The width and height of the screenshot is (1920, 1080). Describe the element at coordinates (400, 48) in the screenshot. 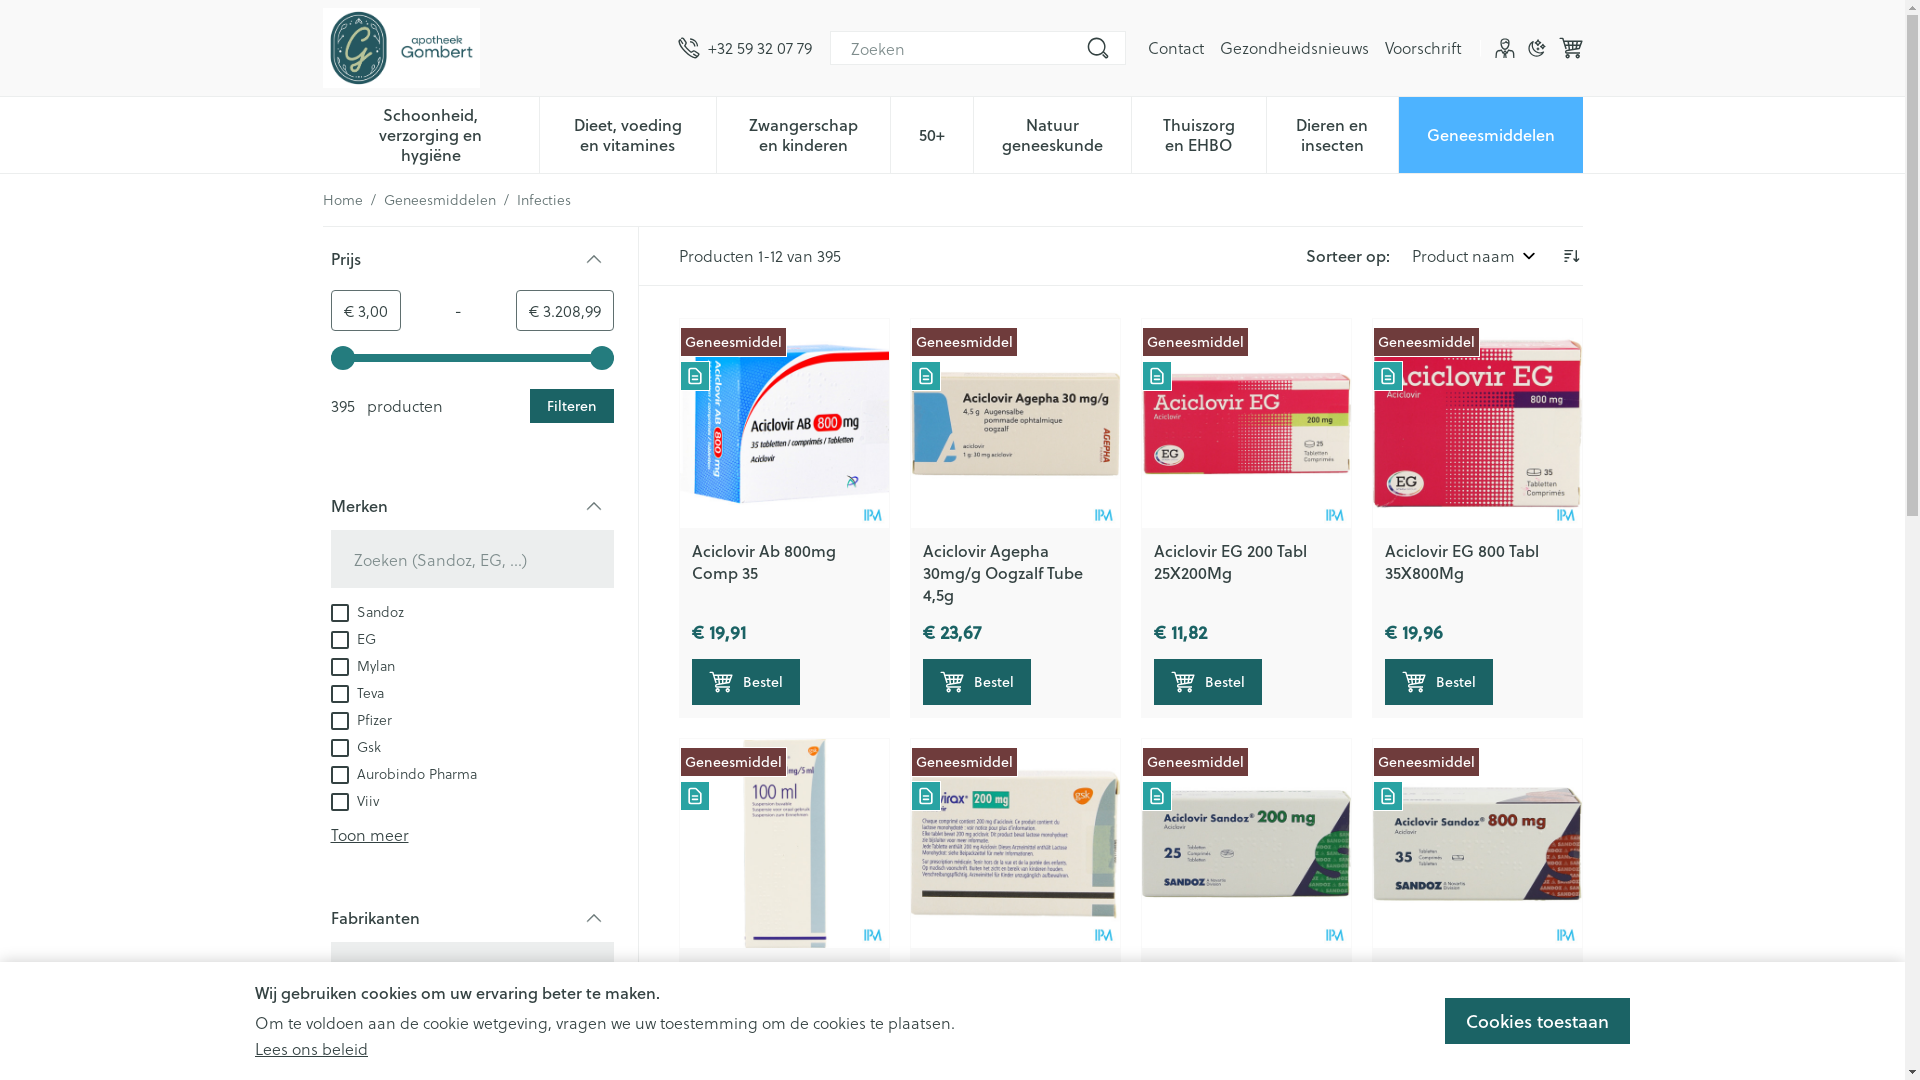

I see `Apotheek Gombert` at that location.